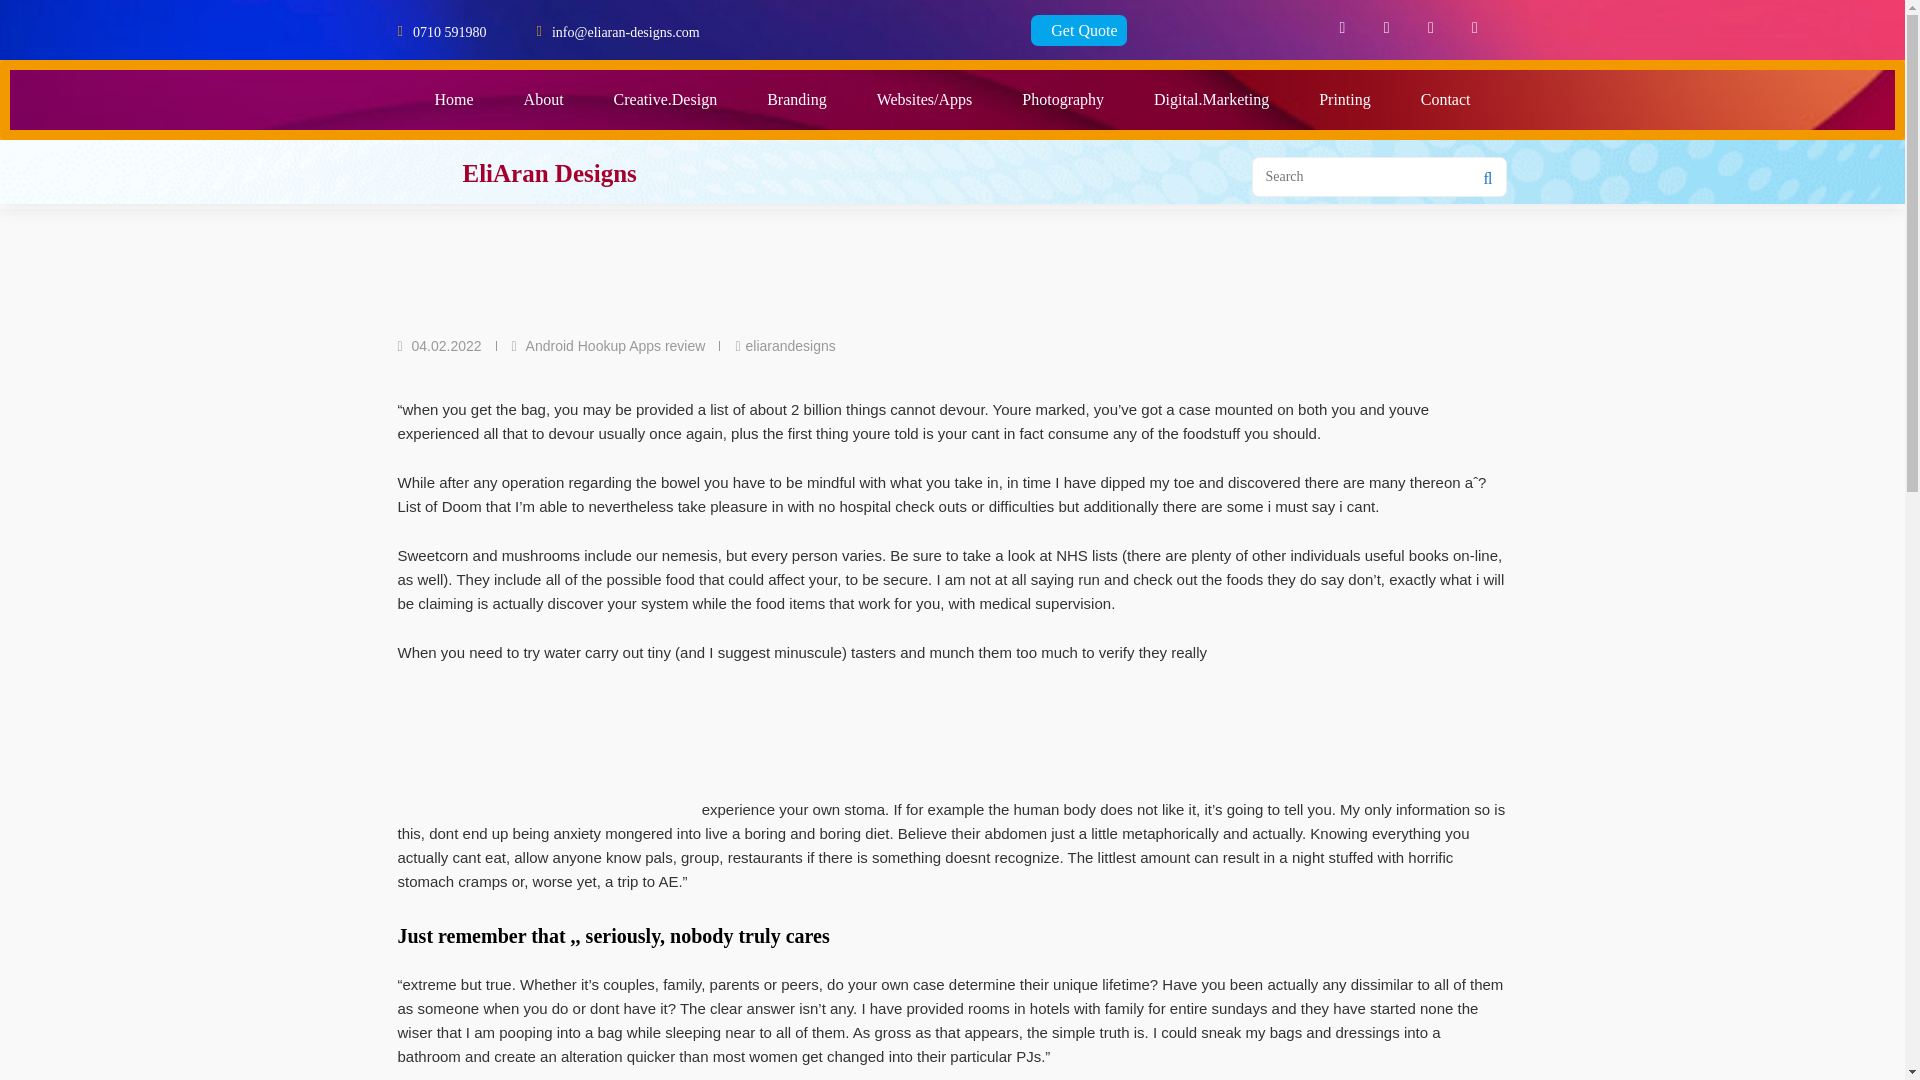 Image resolution: width=1920 pixels, height=1080 pixels. What do you see at coordinates (1211, 100) in the screenshot?
I see `Digital.Marketing` at bounding box center [1211, 100].